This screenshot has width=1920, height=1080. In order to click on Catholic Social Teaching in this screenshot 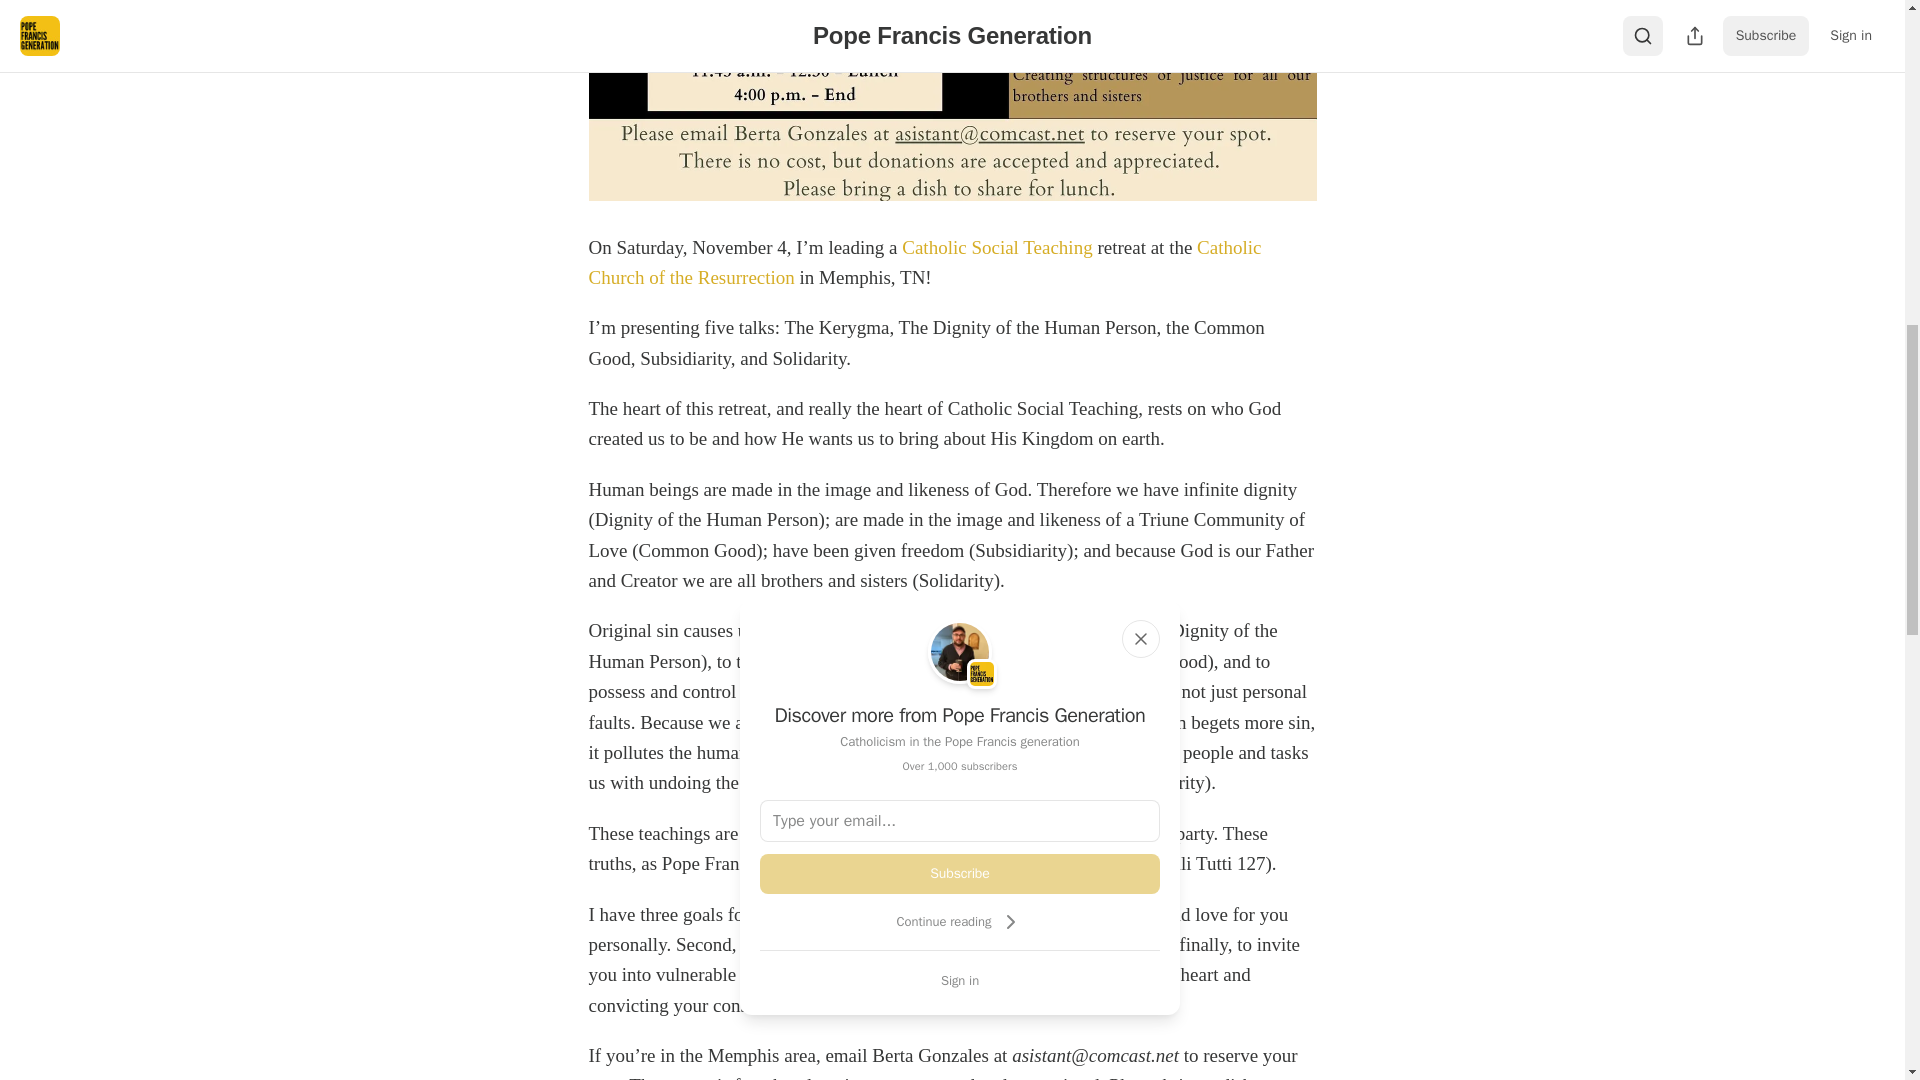, I will do `click(997, 246)`.